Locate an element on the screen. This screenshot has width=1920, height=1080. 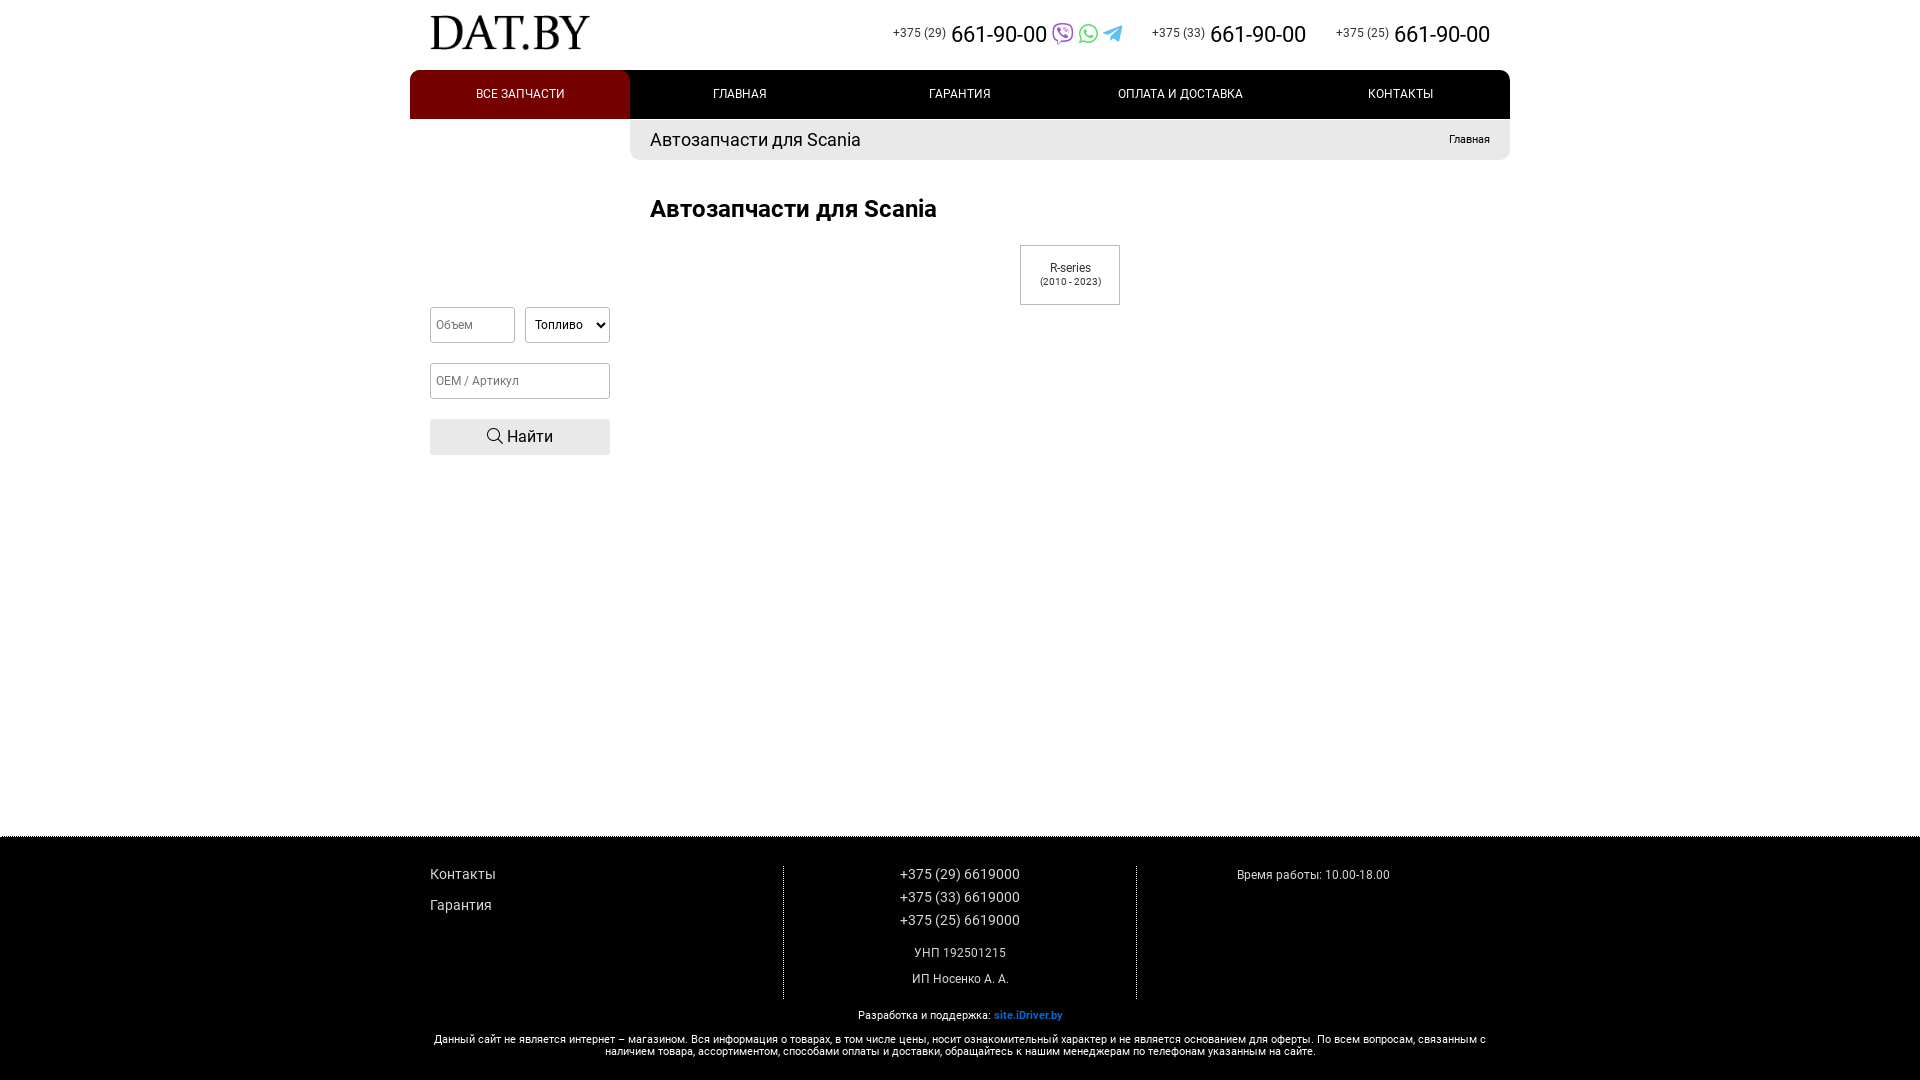
site.iDriver.by is located at coordinates (1028, 1016).